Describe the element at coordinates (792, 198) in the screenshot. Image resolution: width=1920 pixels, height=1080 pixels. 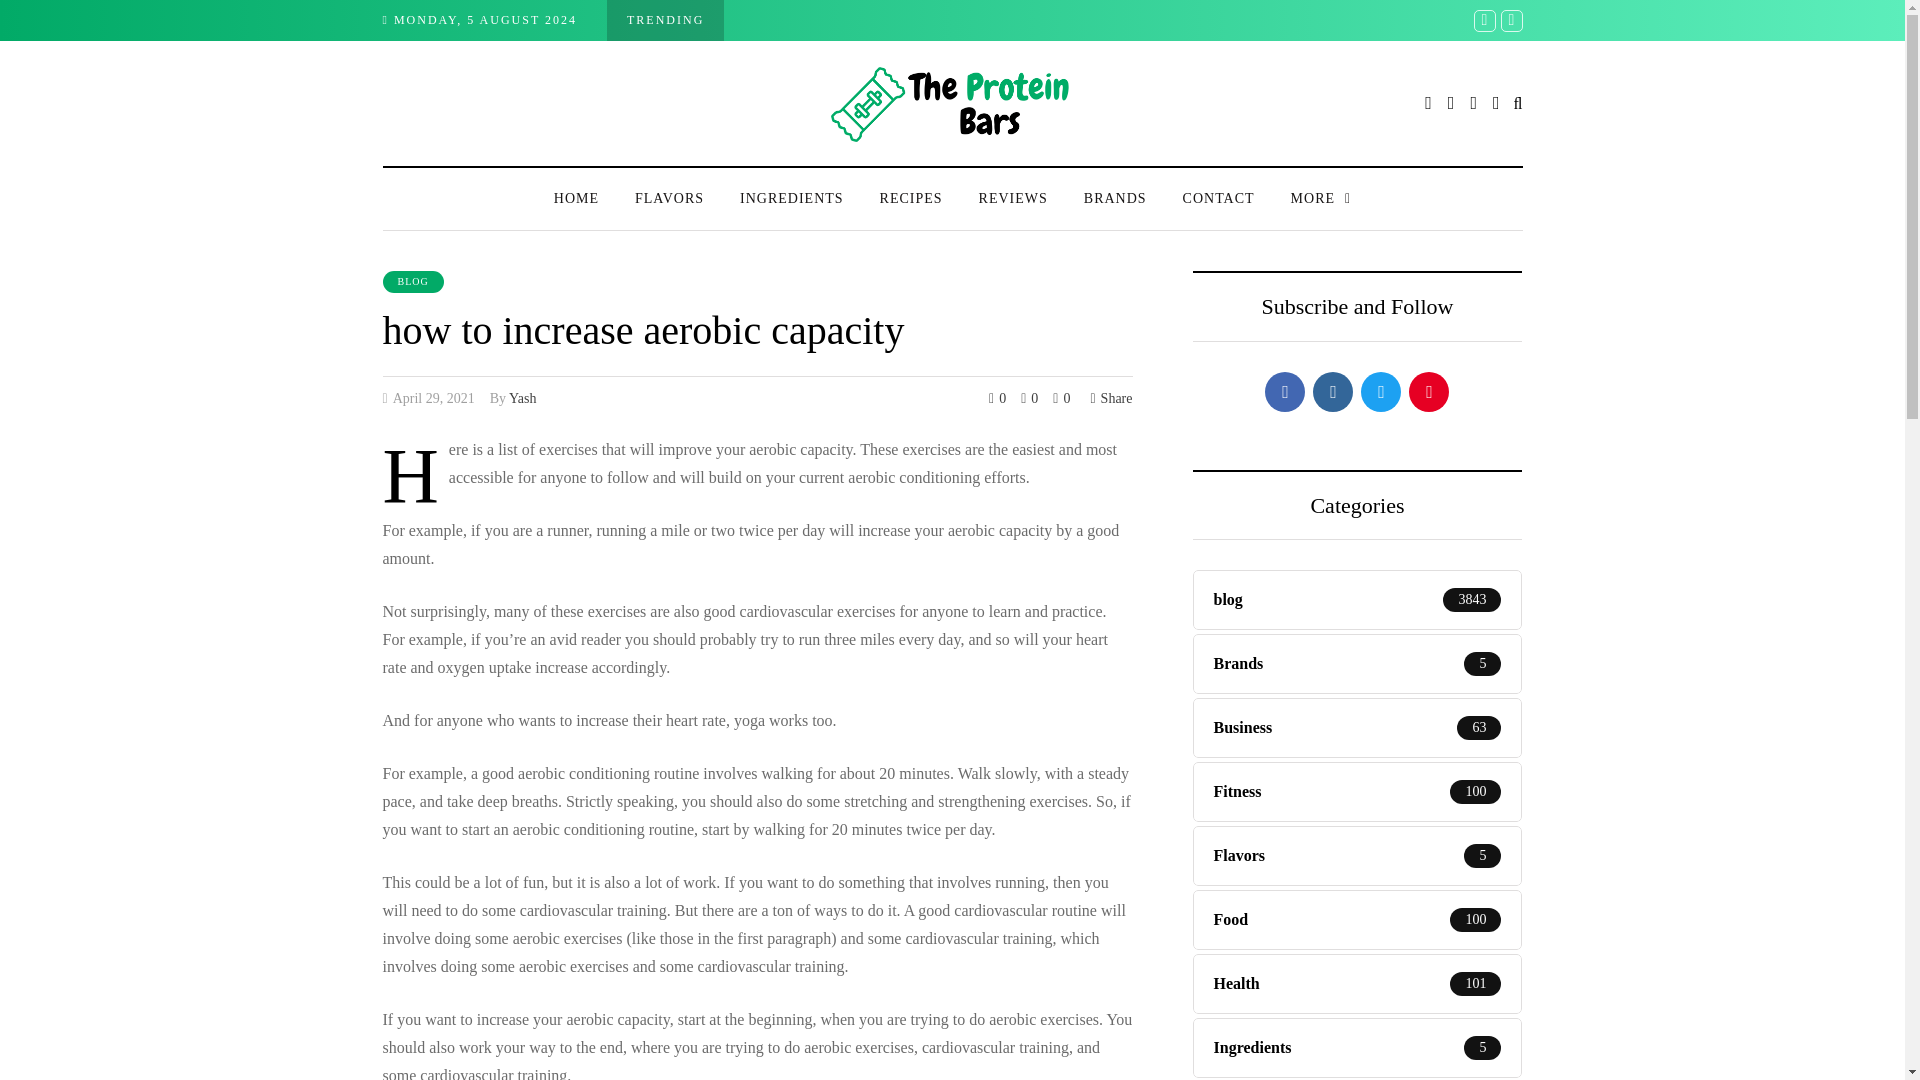
I see `INGREDIENTS` at that location.